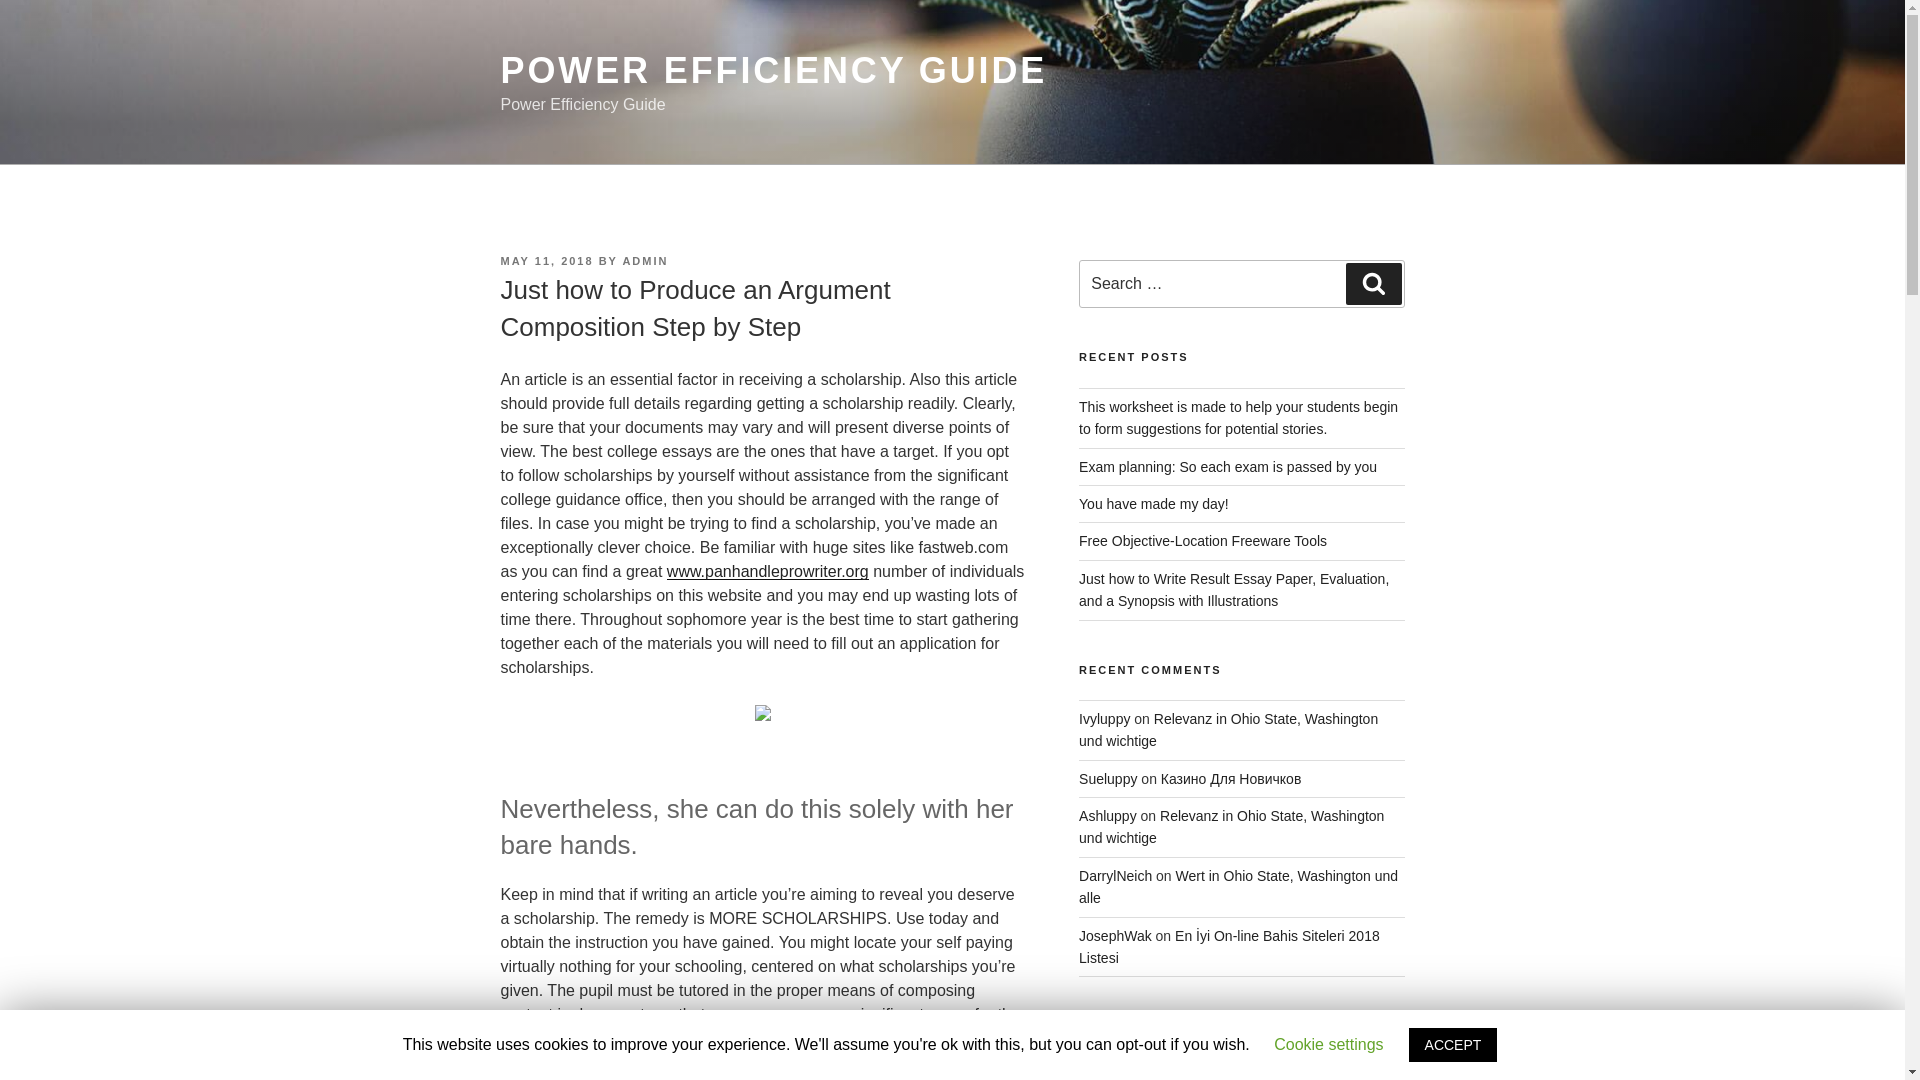  What do you see at coordinates (1116, 876) in the screenshot?
I see `DarrylNeich` at bounding box center [1116, 876].